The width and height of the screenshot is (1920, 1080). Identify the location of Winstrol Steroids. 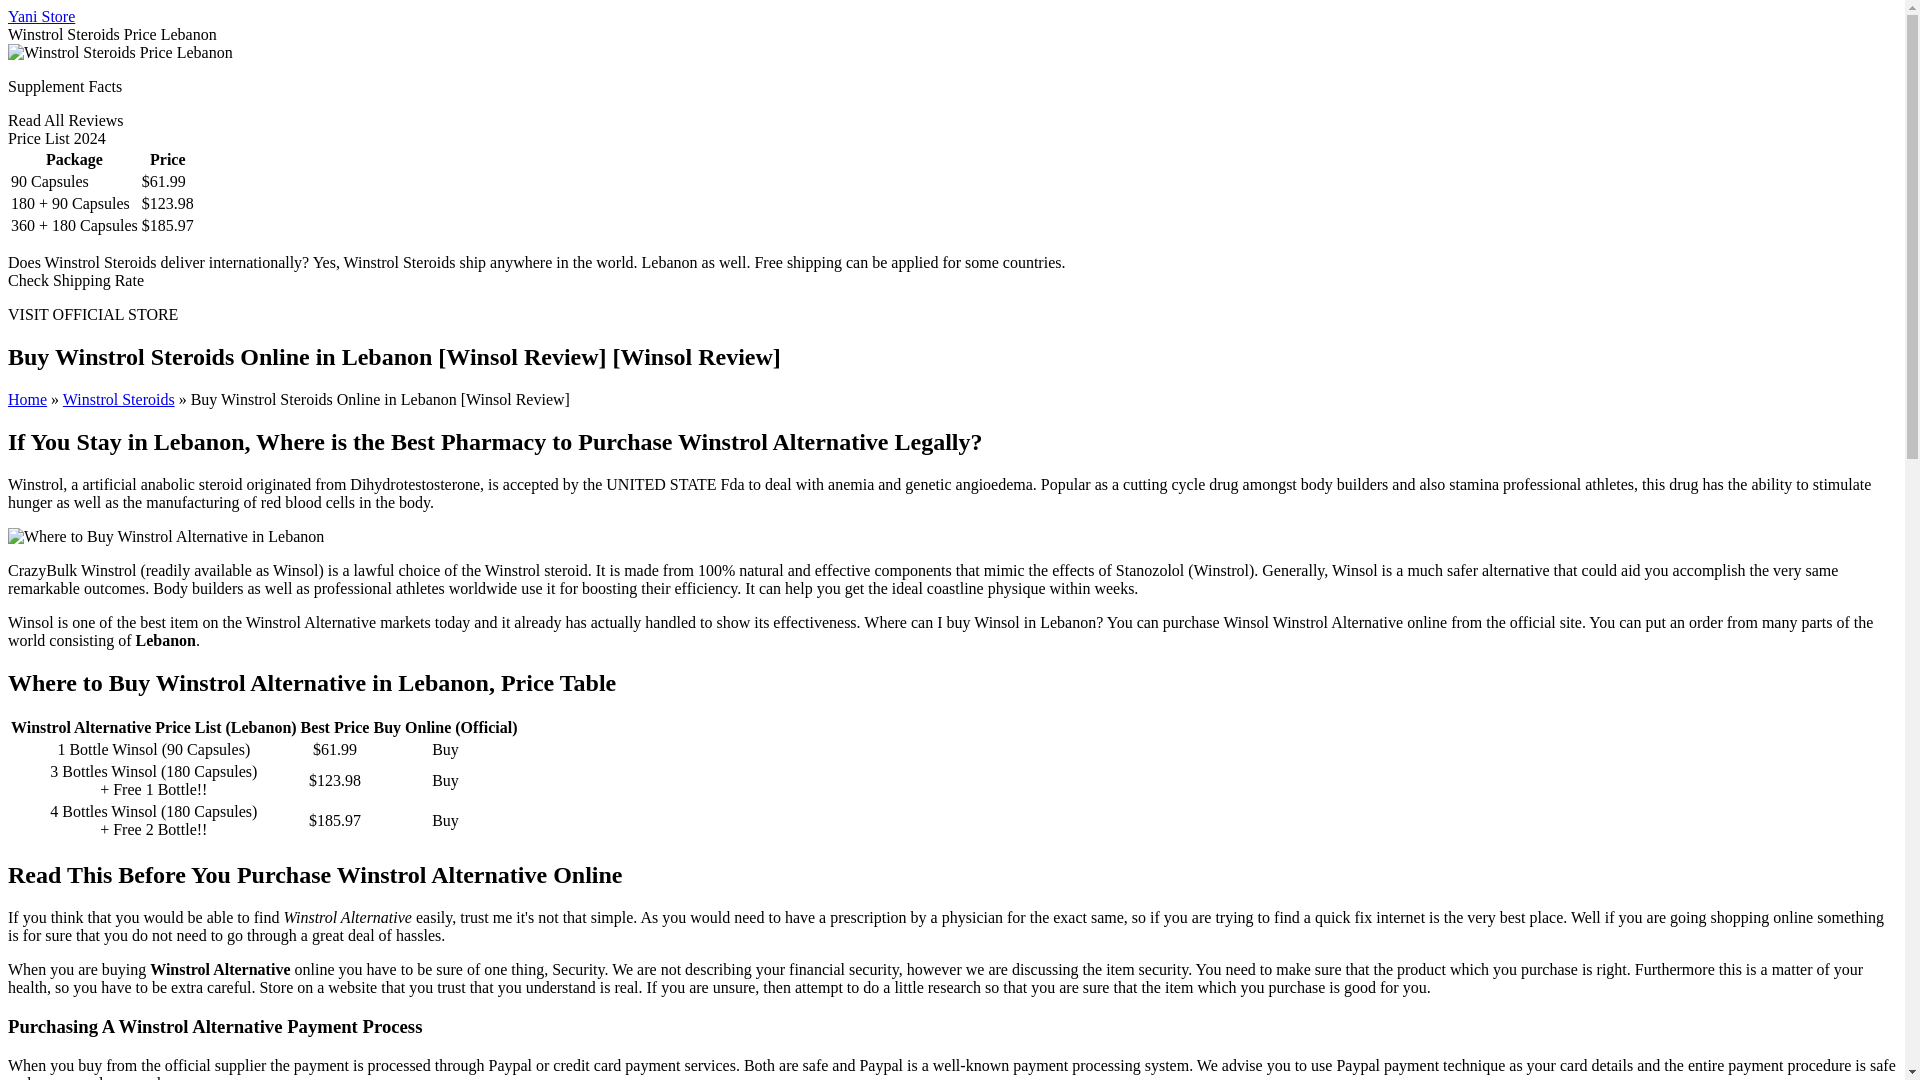
(118, 399).